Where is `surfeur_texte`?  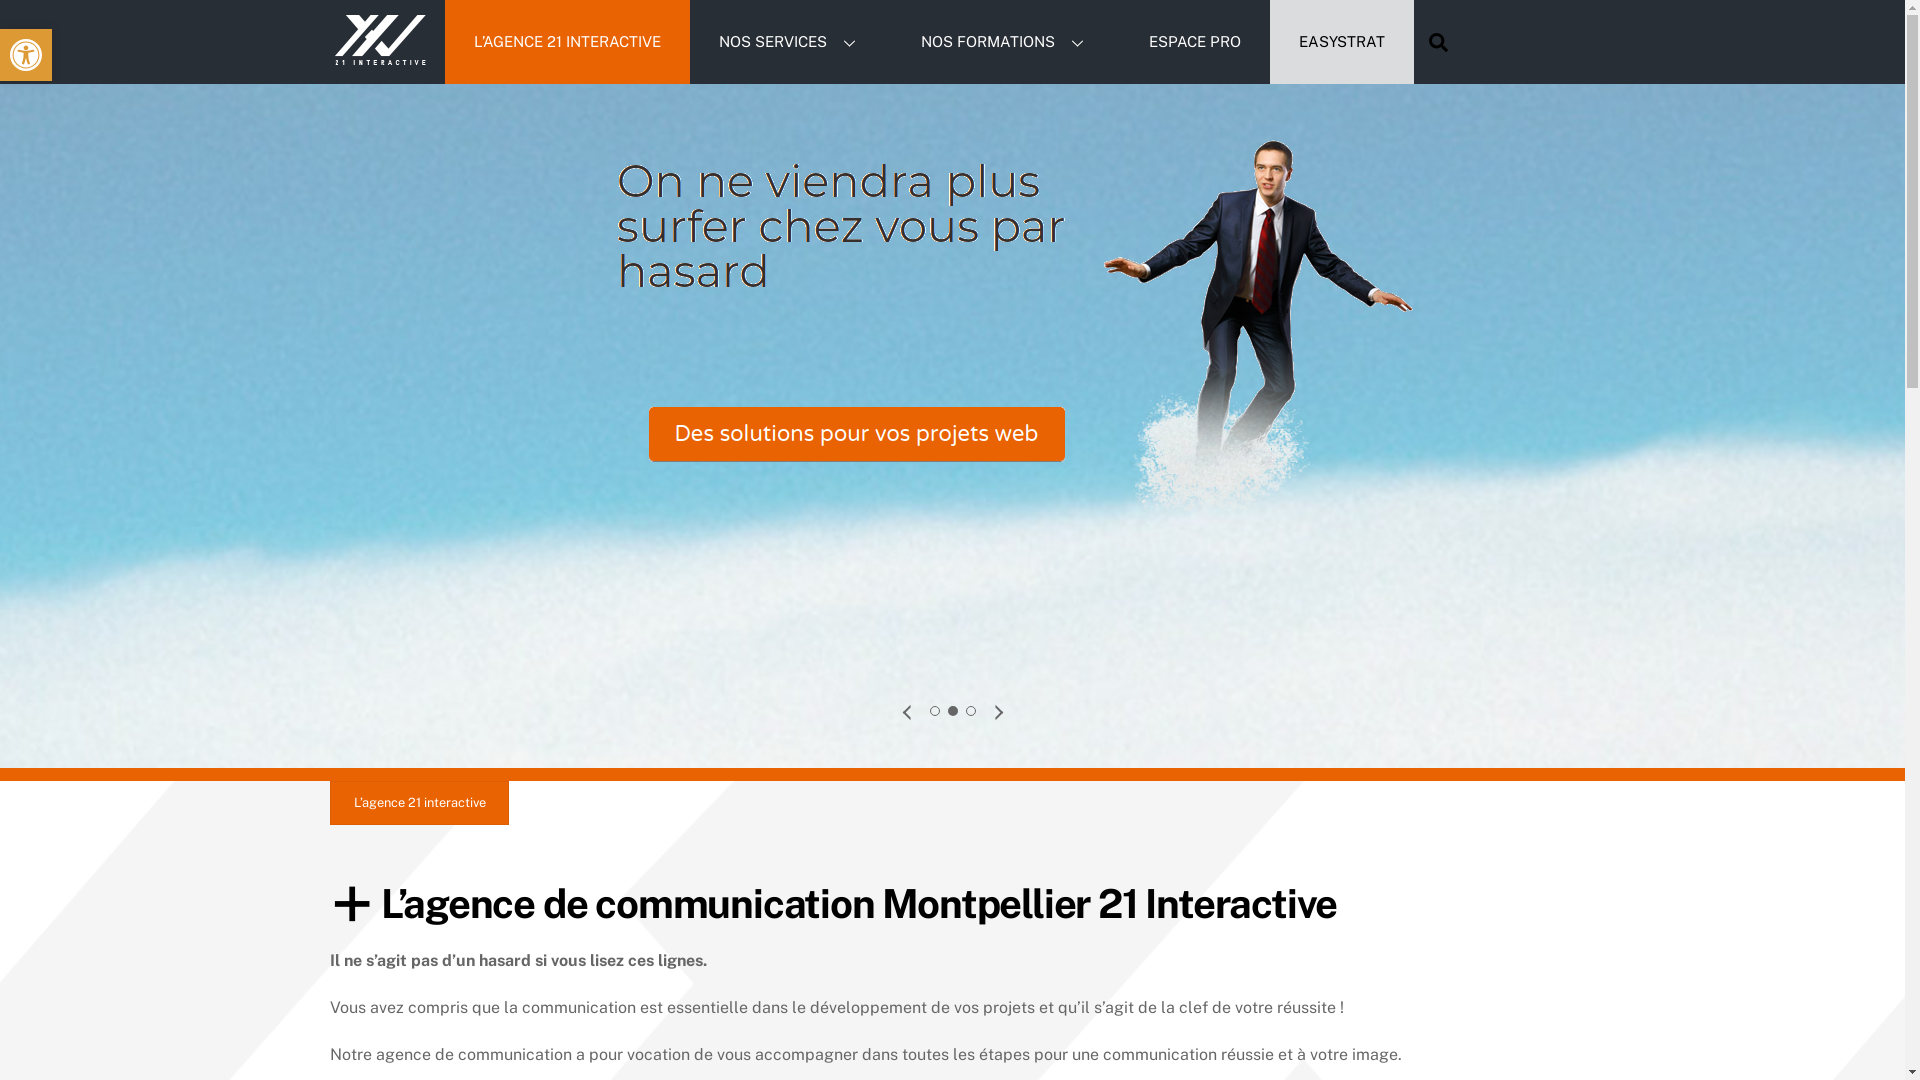
surfeur_texte is located at coordinates (952, 379).